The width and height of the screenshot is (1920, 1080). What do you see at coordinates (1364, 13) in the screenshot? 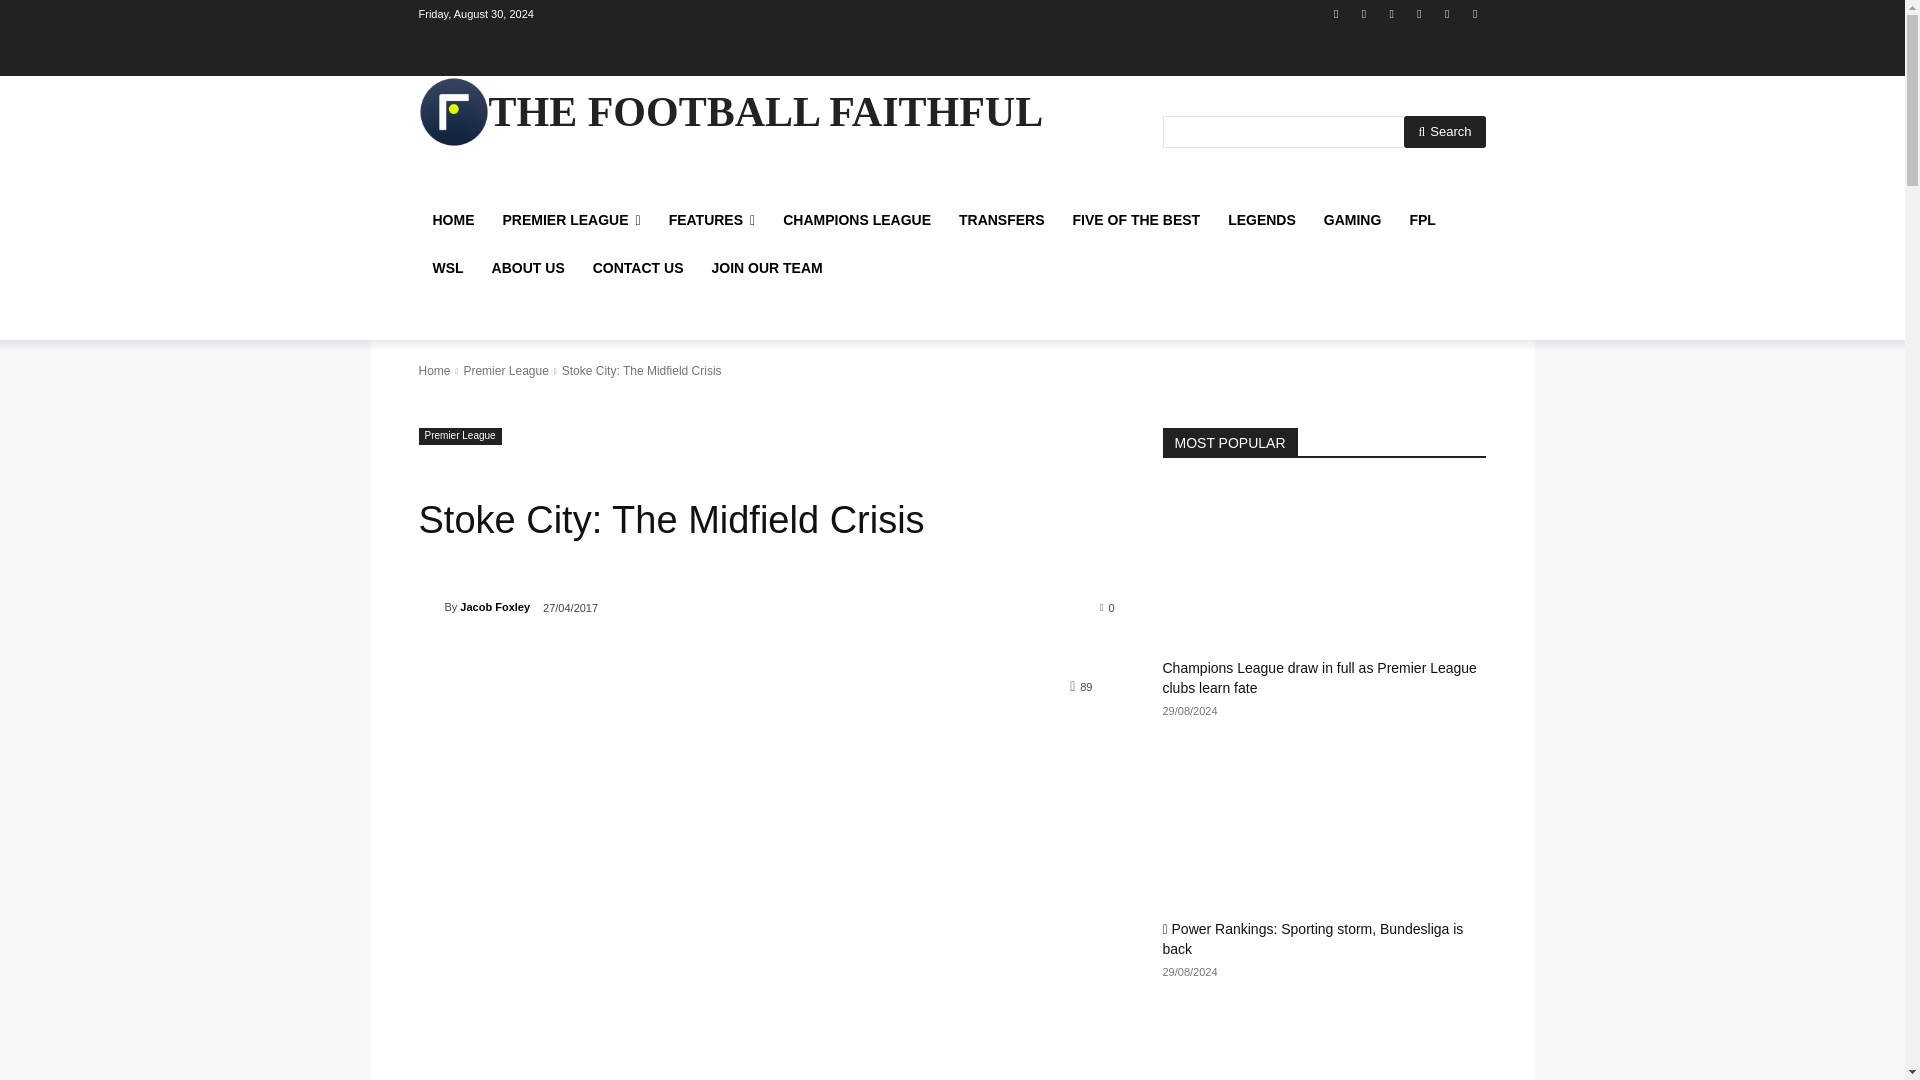
I see `Instagram` at bounding box center [1364, 13].